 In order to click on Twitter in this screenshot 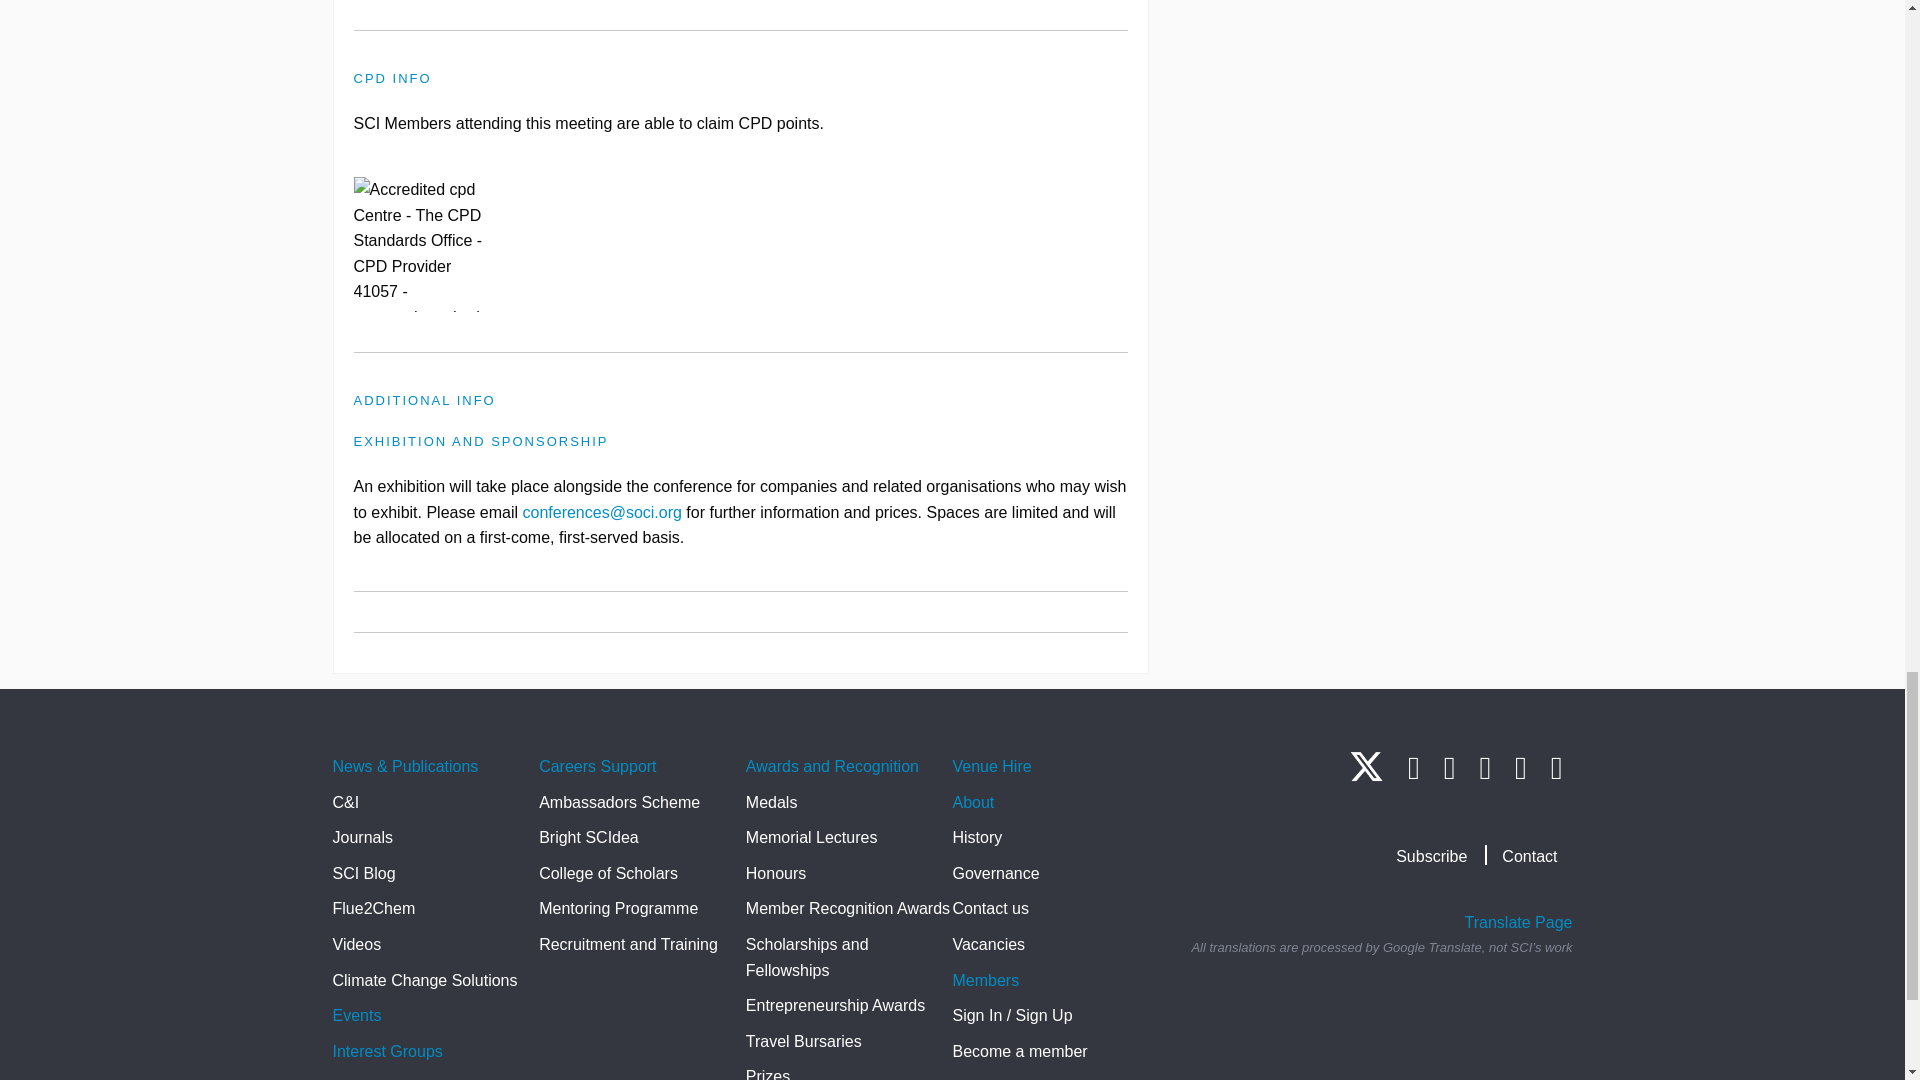, I will do `click(1366, 776)`.